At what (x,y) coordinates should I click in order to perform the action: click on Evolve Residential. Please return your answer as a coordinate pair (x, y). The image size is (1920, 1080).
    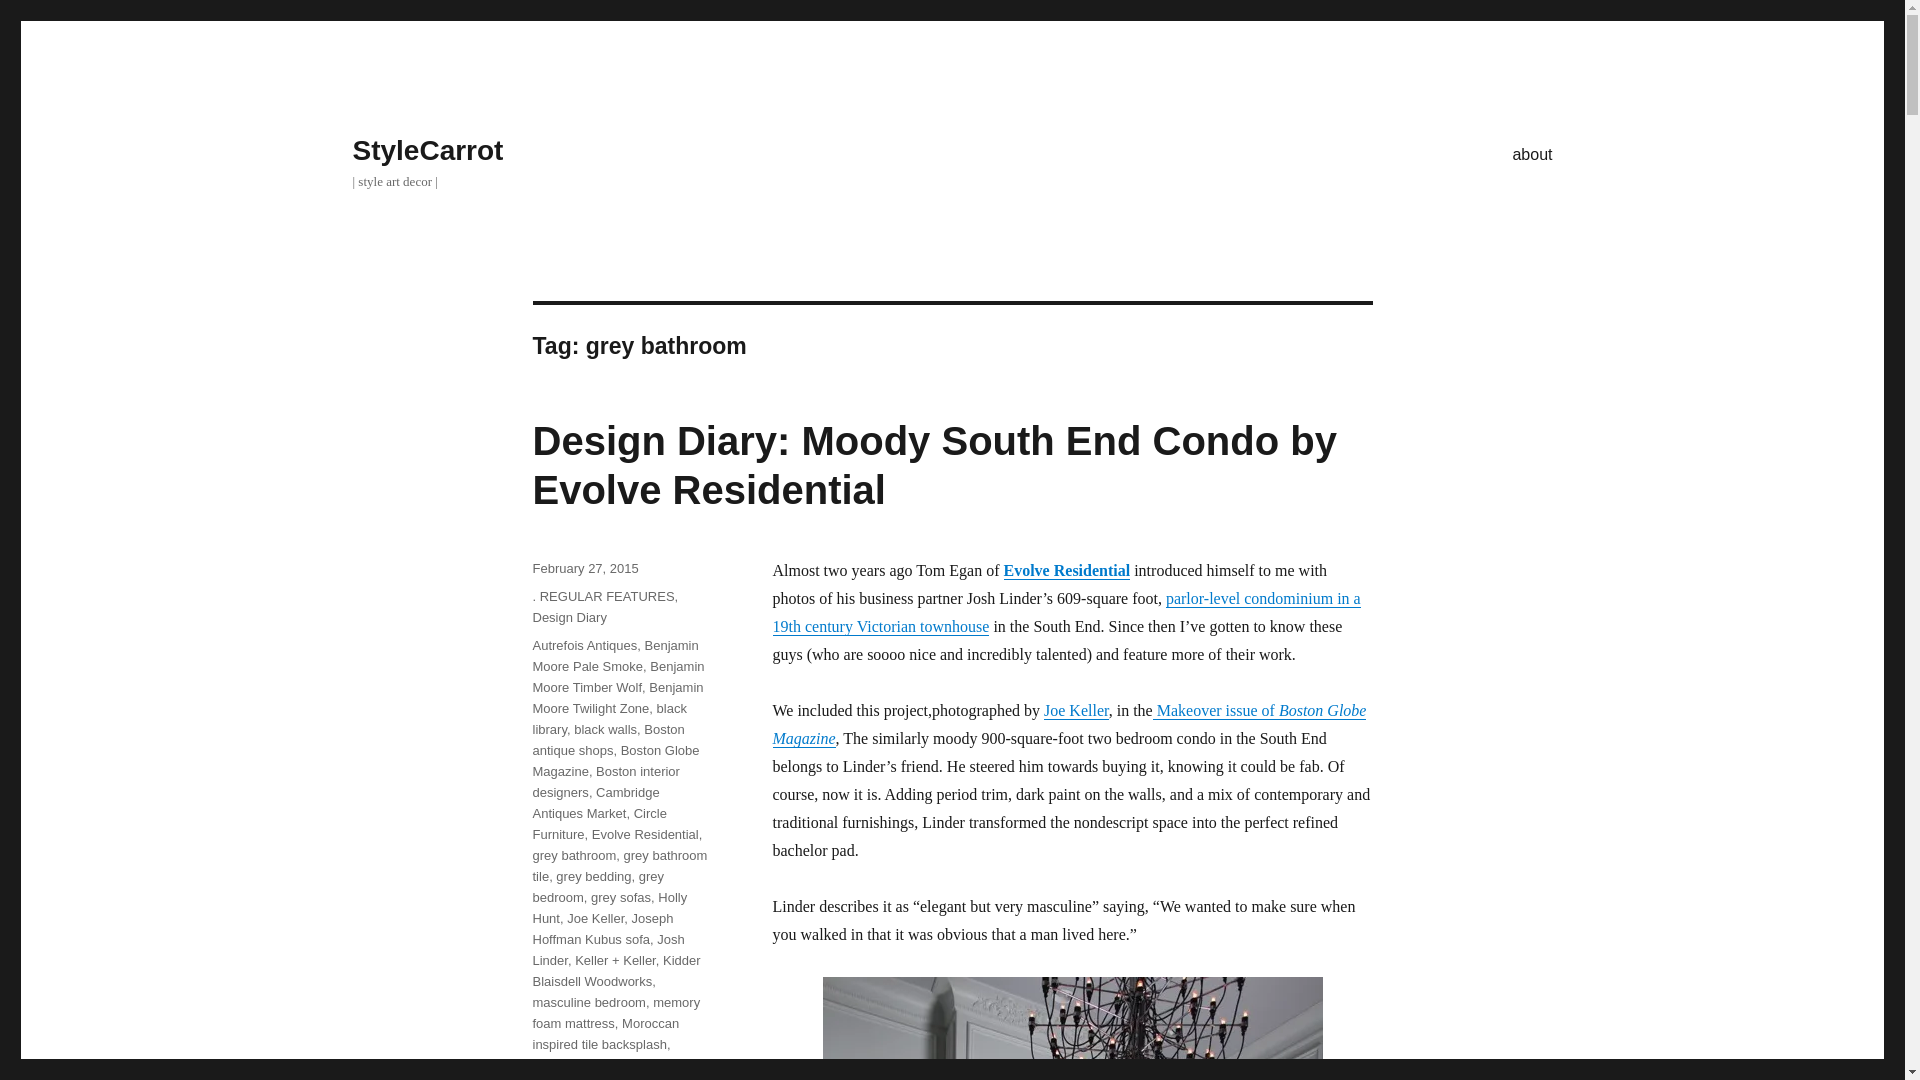
    Looking at the image, I should click on (1067, 570).